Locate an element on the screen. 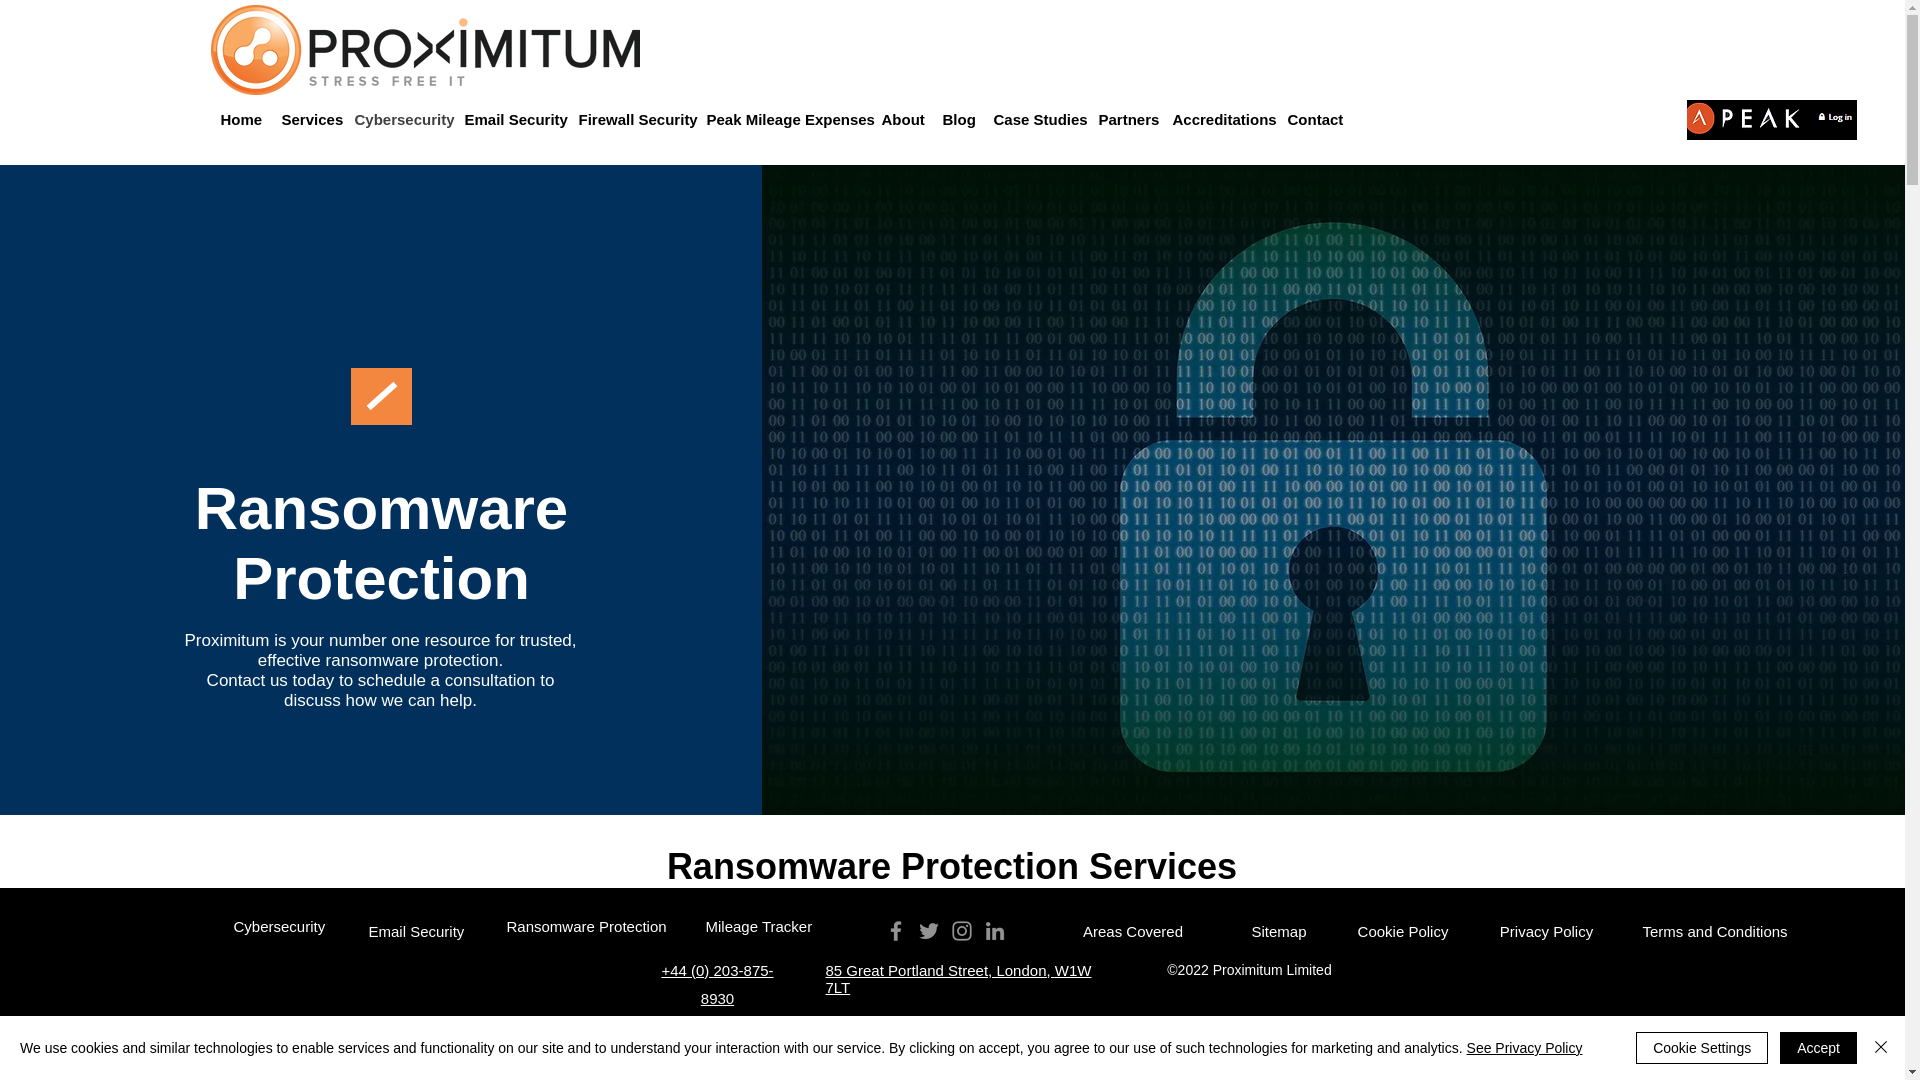 This screenshot has height=1080, width=1920. Blog is located at coordinates (957, 120).